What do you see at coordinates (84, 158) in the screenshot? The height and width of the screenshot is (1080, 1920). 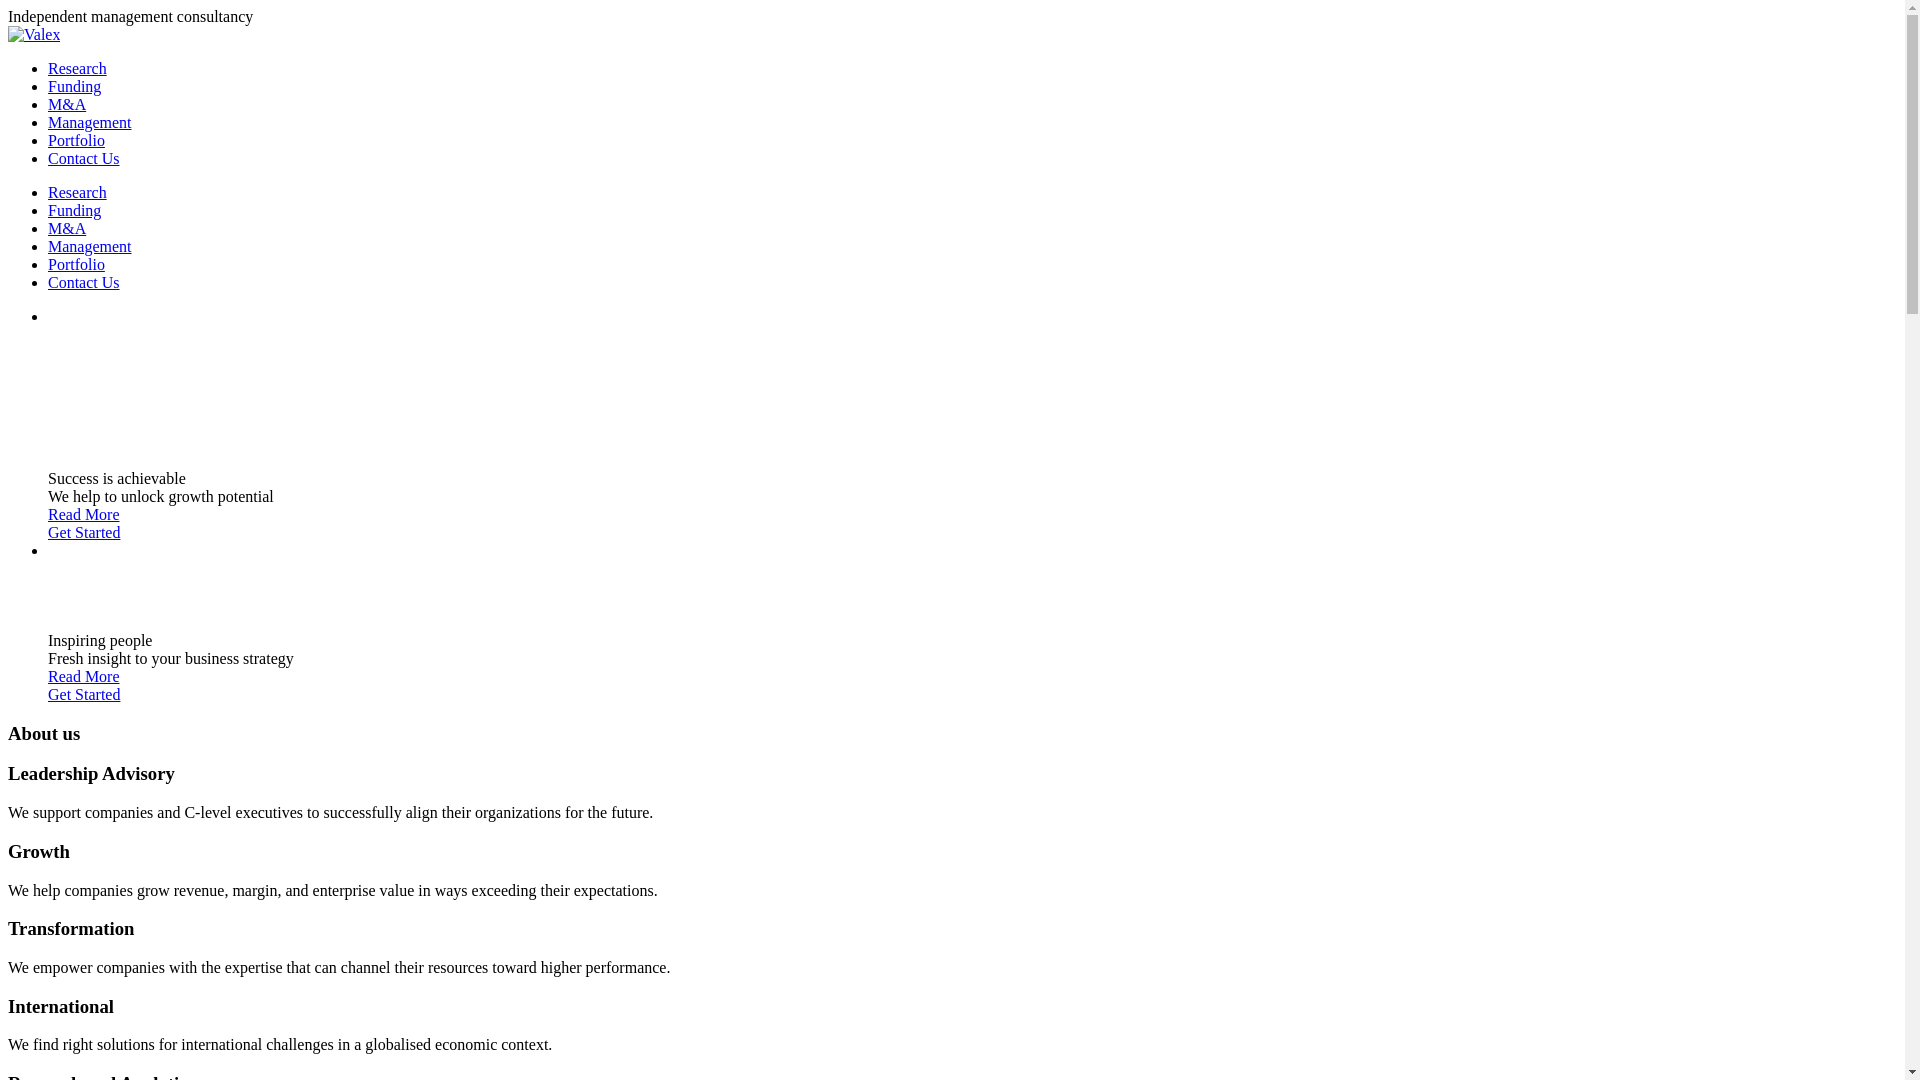 I see `Contact Us` at bounding box center [84, 158].